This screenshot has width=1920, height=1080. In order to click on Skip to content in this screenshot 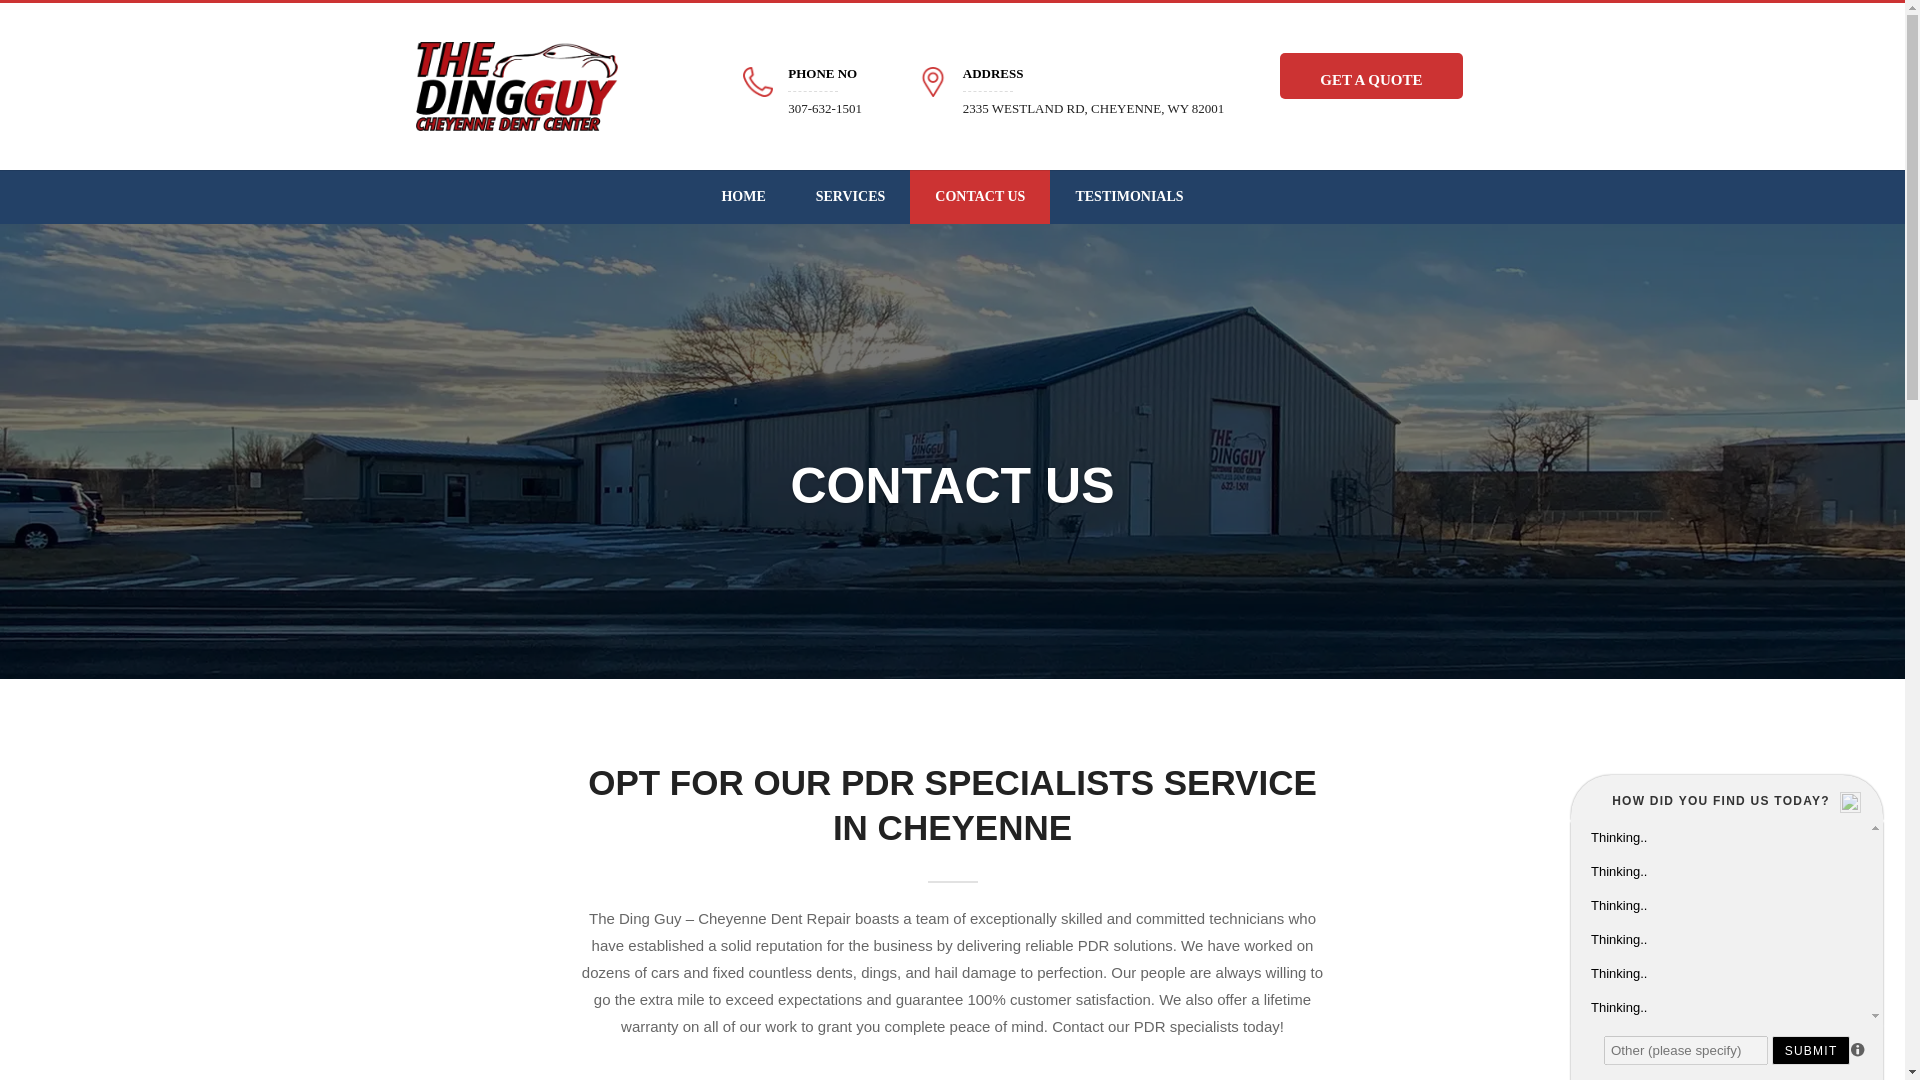, I will do `click(742, 197)`.